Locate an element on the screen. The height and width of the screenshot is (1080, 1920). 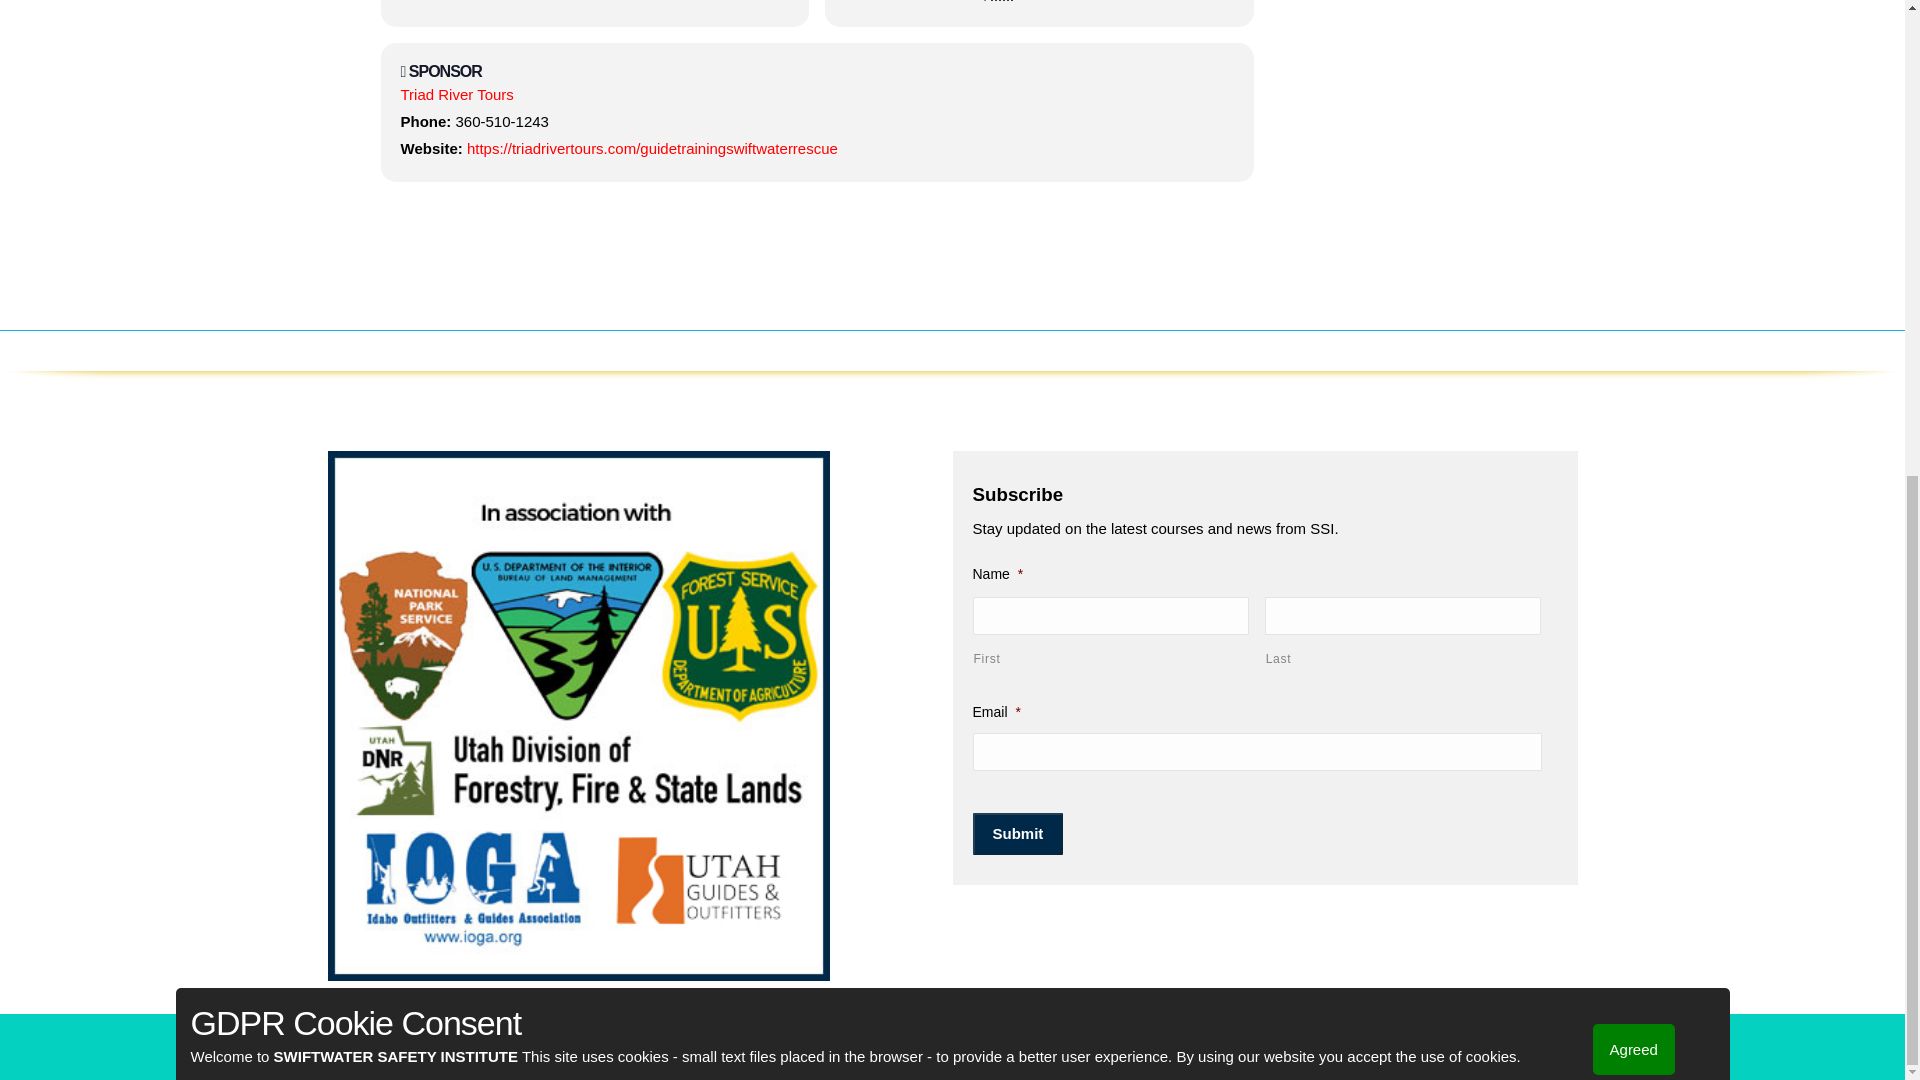
Submit is located at coordinates (1017, 834).